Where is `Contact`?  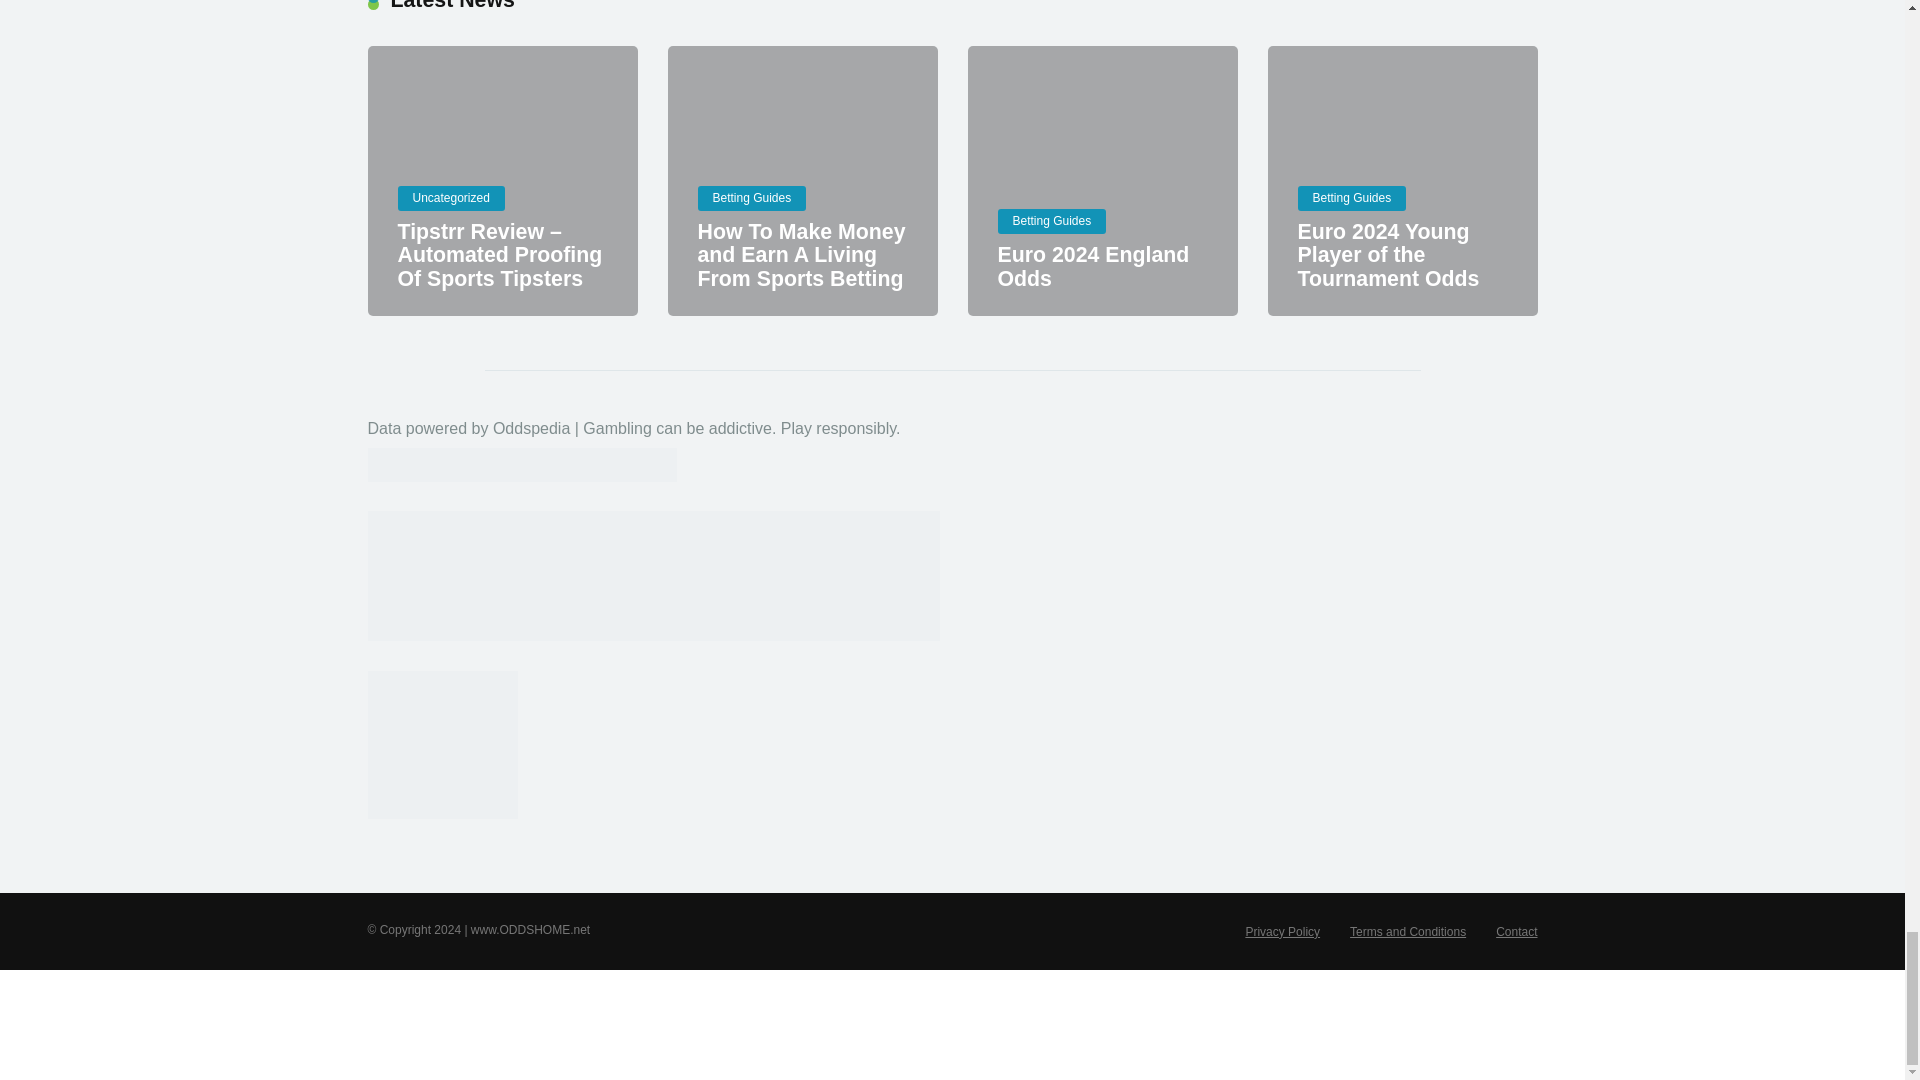 Contact is located at coordinates (1516, 931).